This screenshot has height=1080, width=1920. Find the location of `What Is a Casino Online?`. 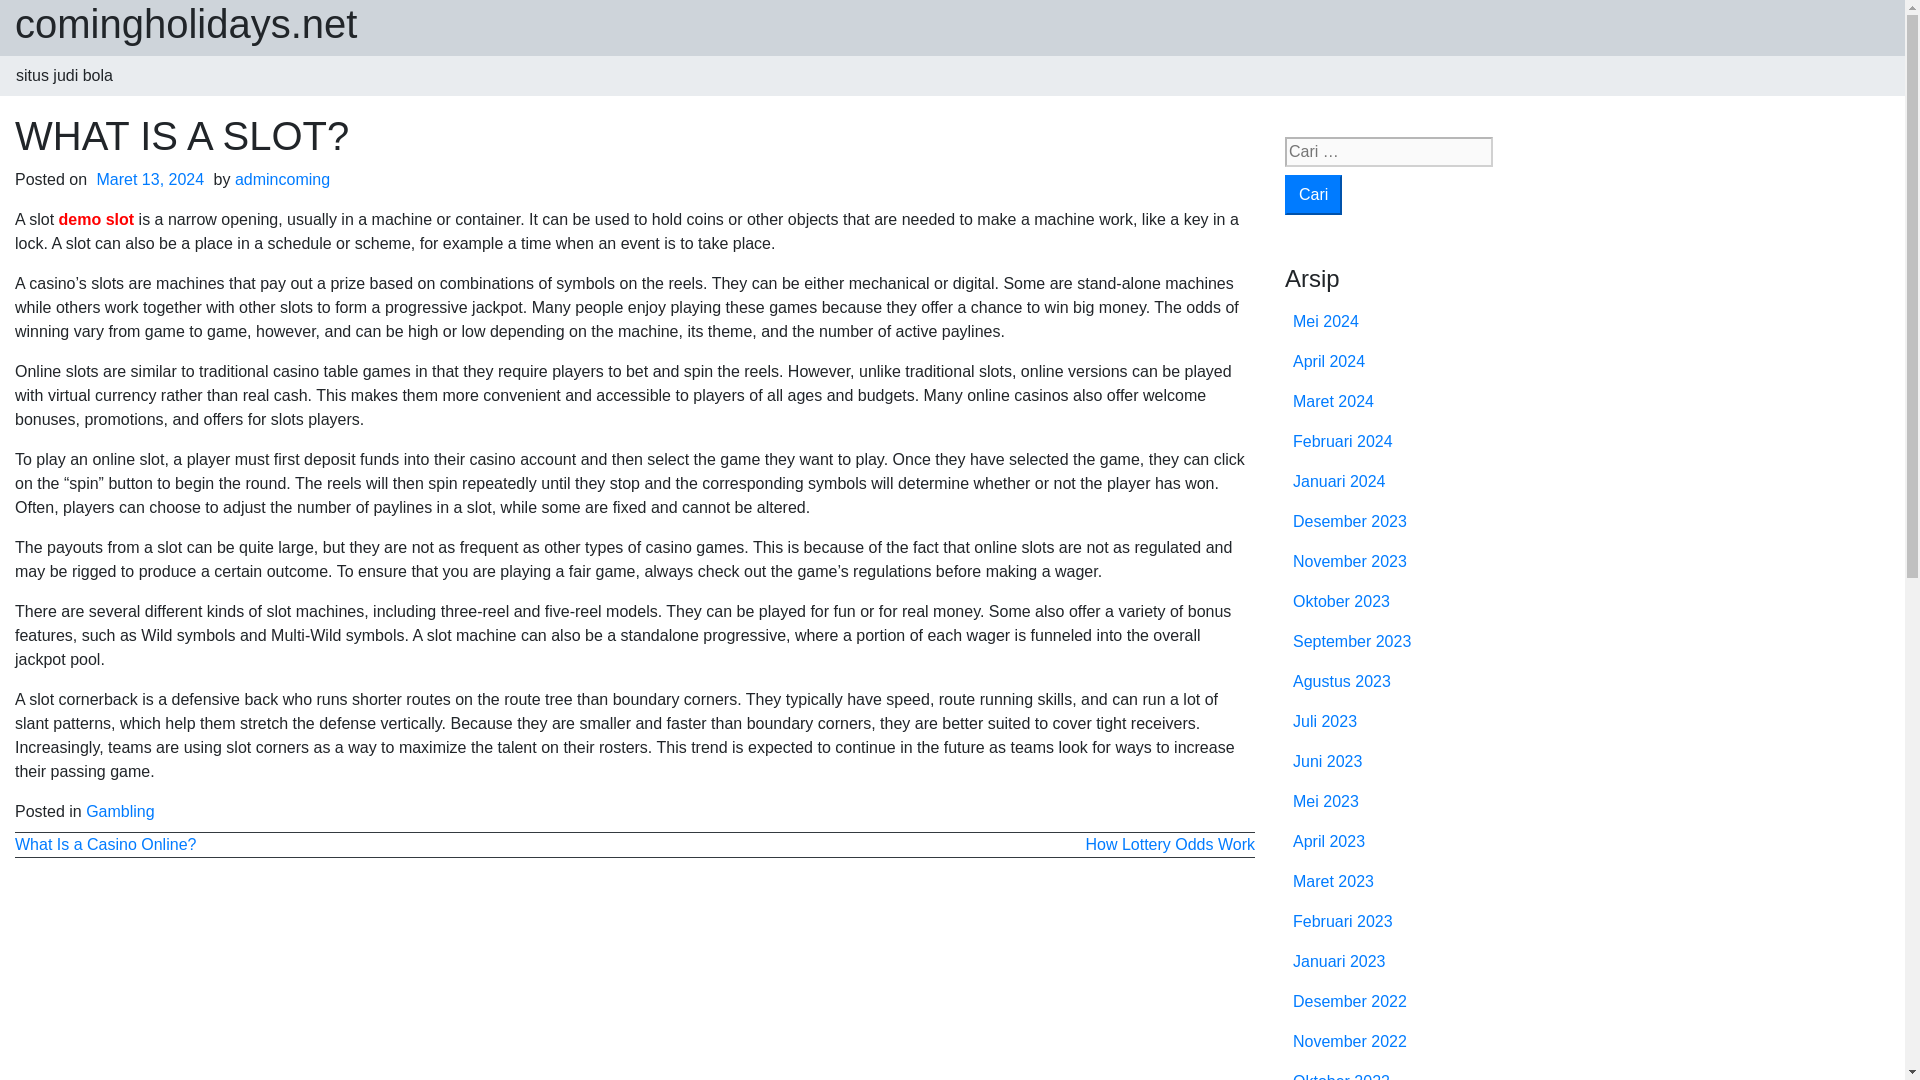

What Is a Casino Online? is located at coordinates (105, 844).